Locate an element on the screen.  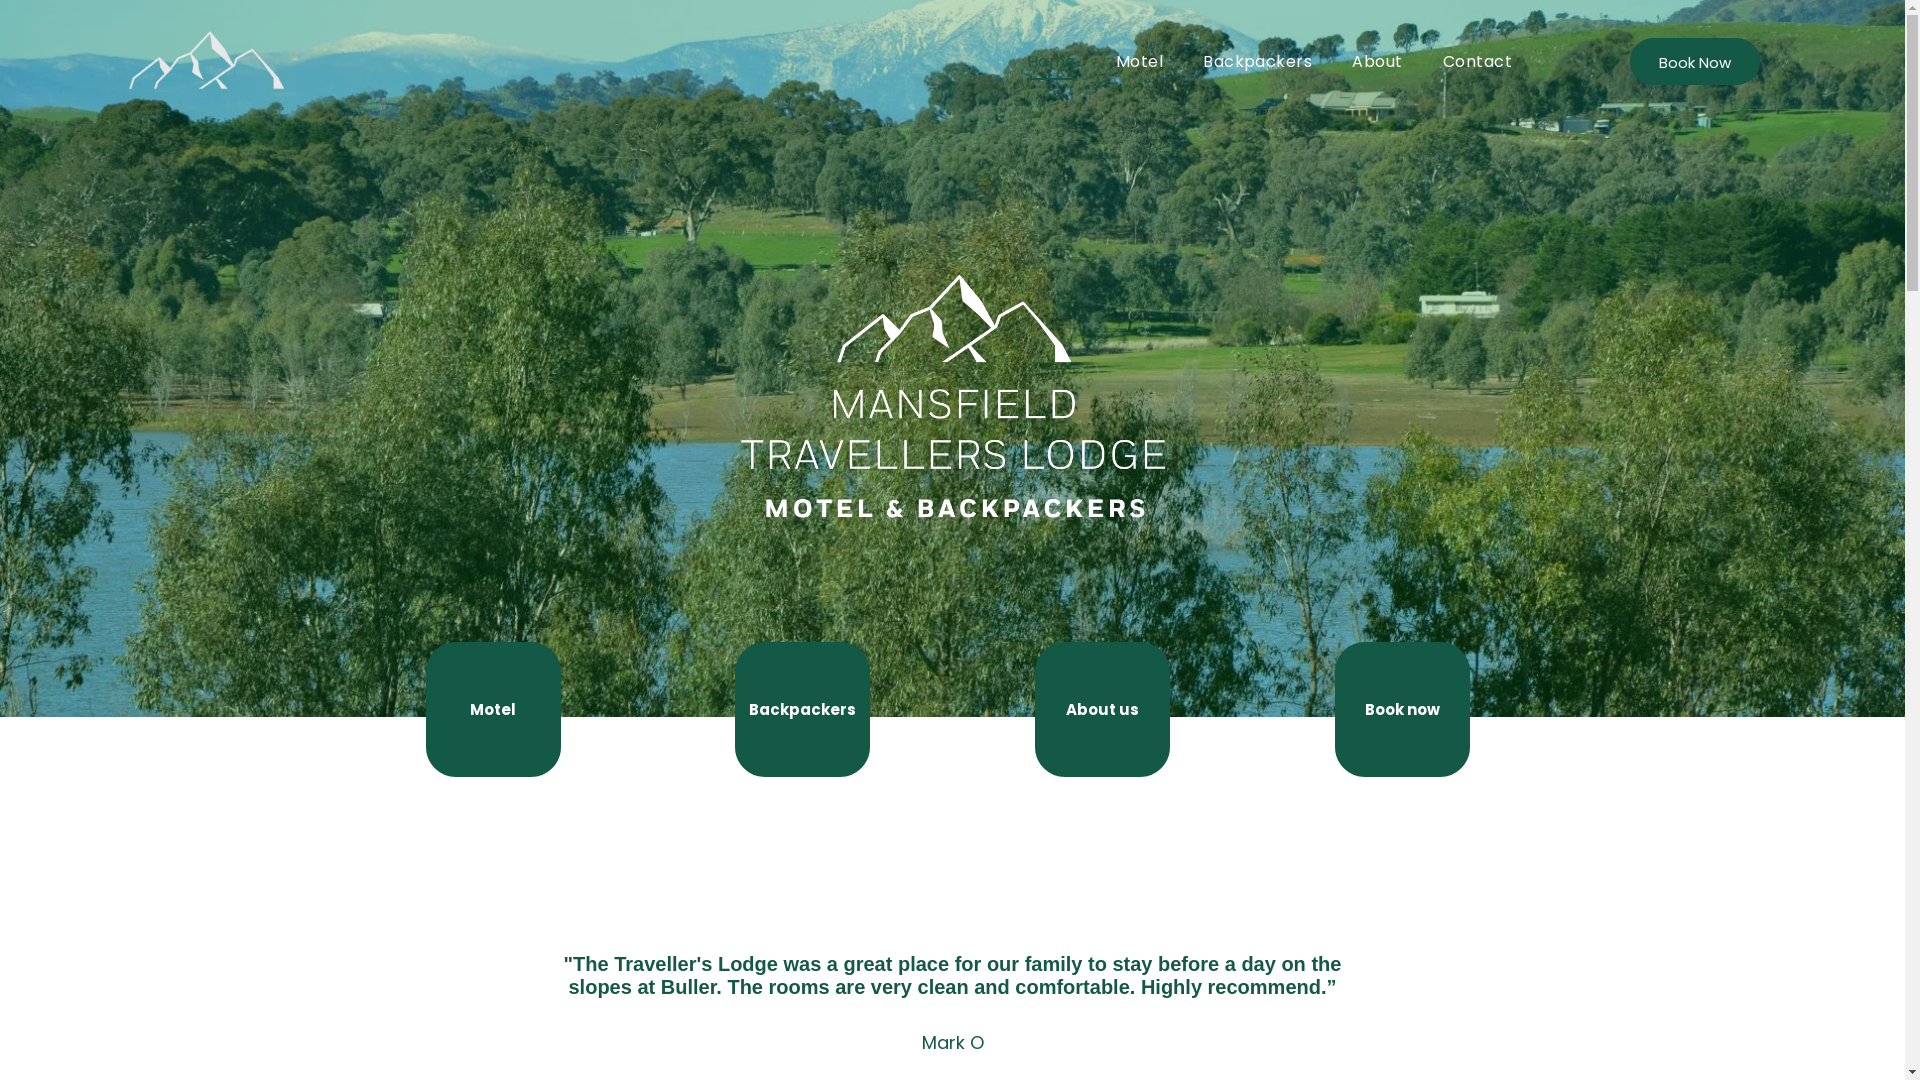
Book Now is located at coordinates (1695, 62).